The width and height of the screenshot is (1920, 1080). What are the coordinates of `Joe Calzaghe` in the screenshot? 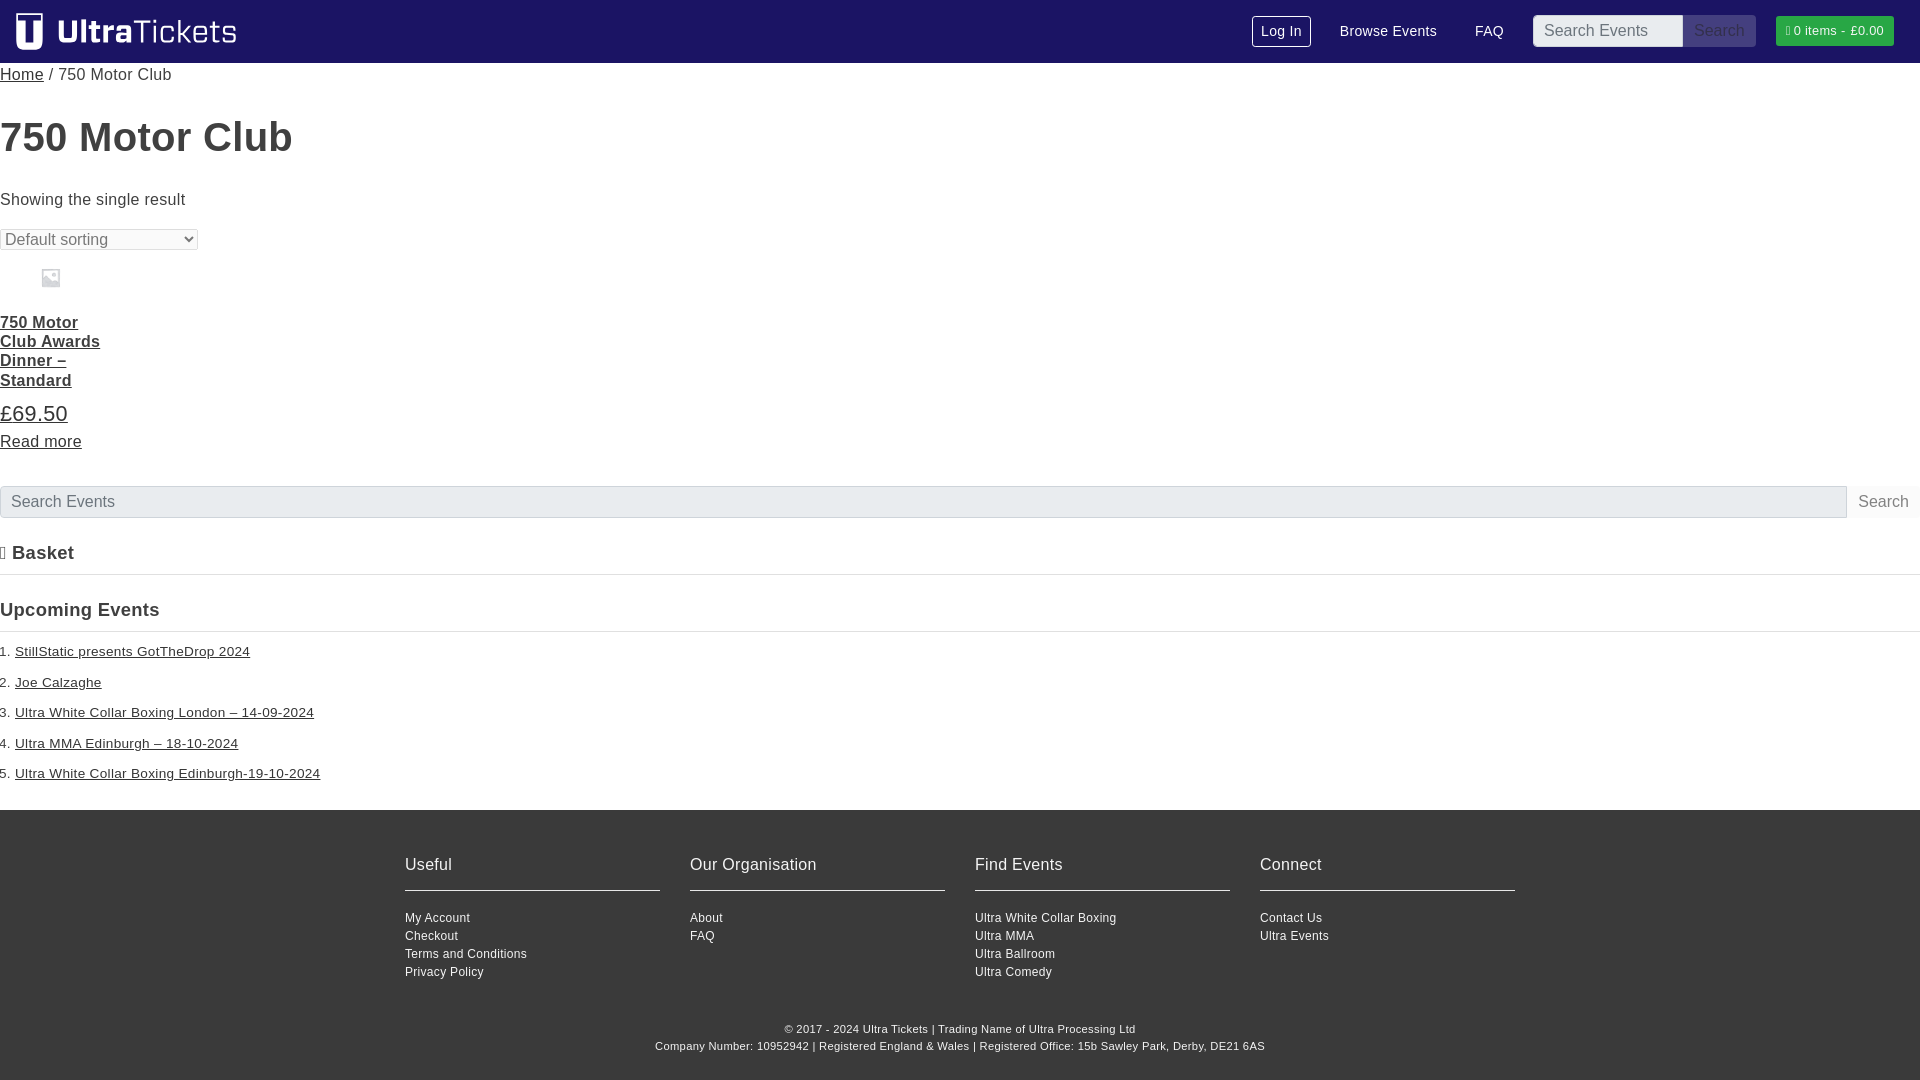 It's located at (58, 682).